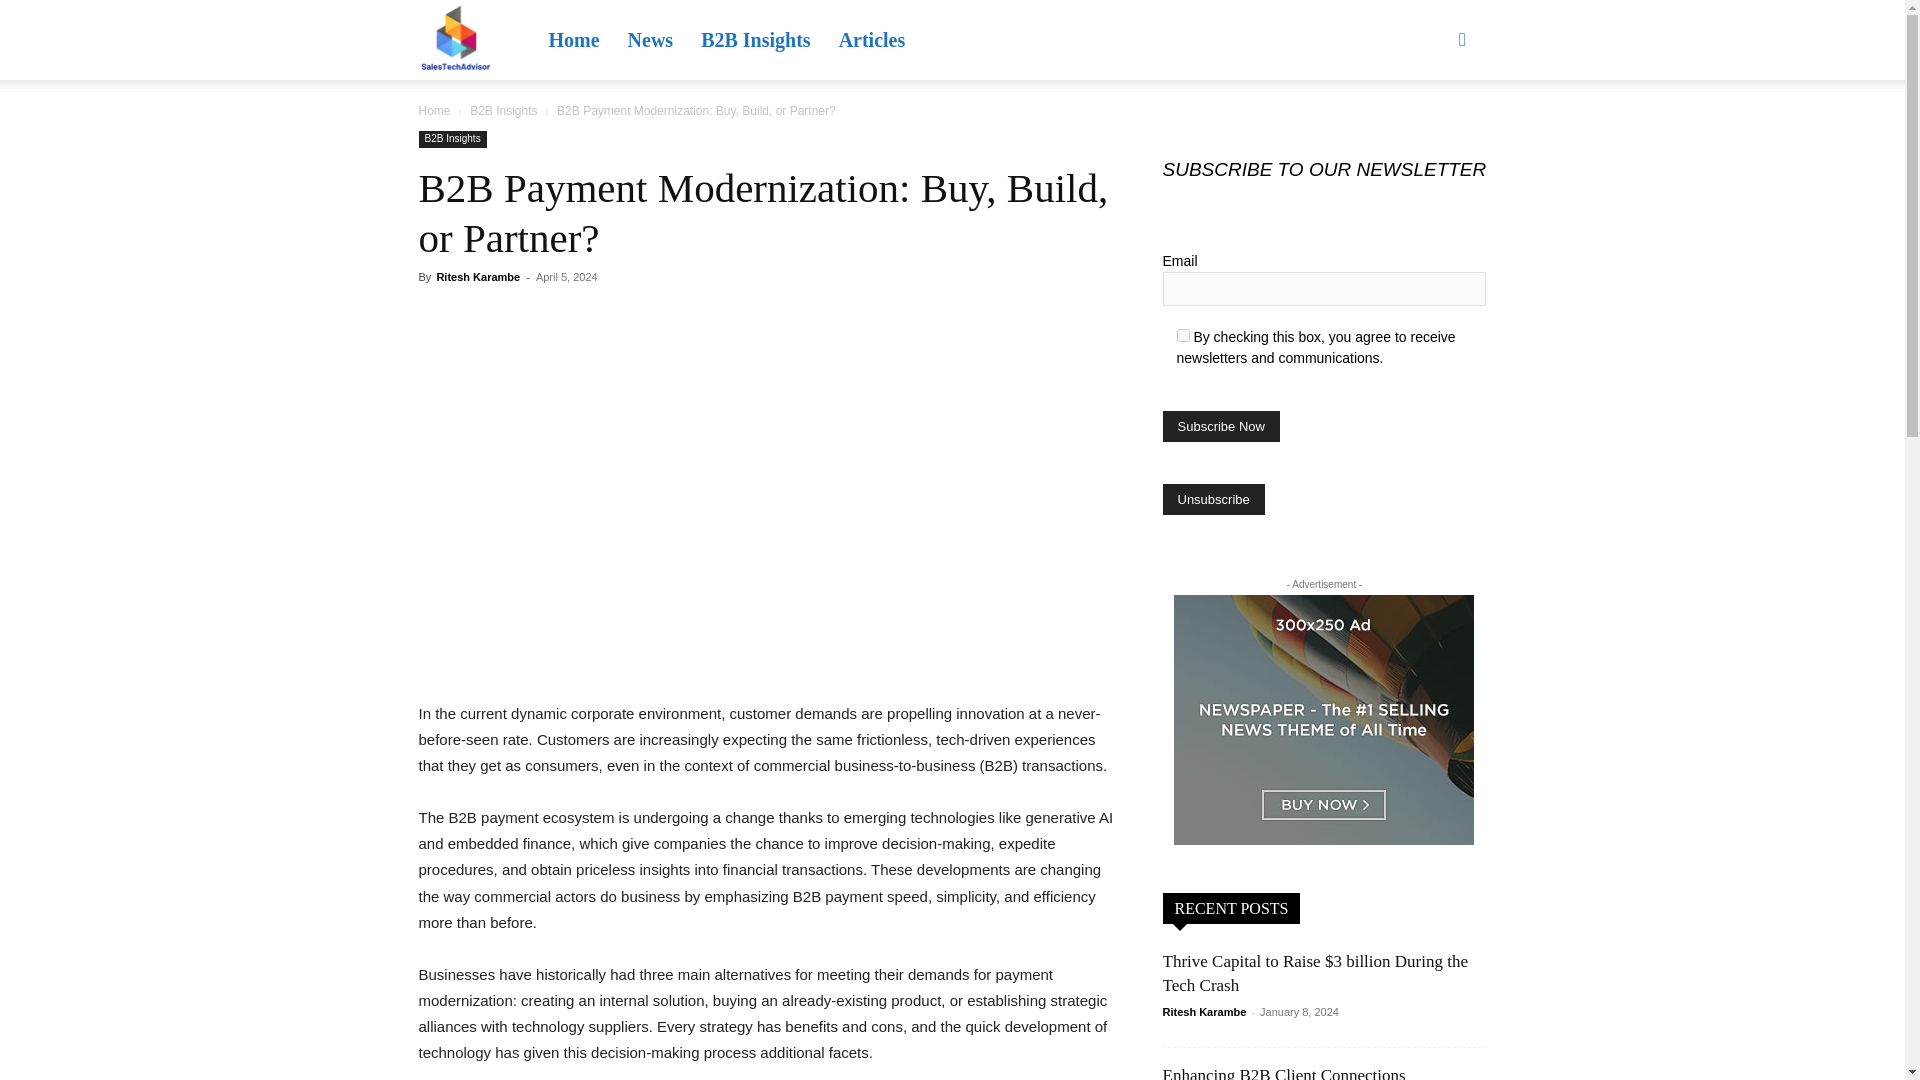 The image size is (1920, 1080). Describe the element at coordinates (434, 110) in the screenshot. I see `Home` at that location.